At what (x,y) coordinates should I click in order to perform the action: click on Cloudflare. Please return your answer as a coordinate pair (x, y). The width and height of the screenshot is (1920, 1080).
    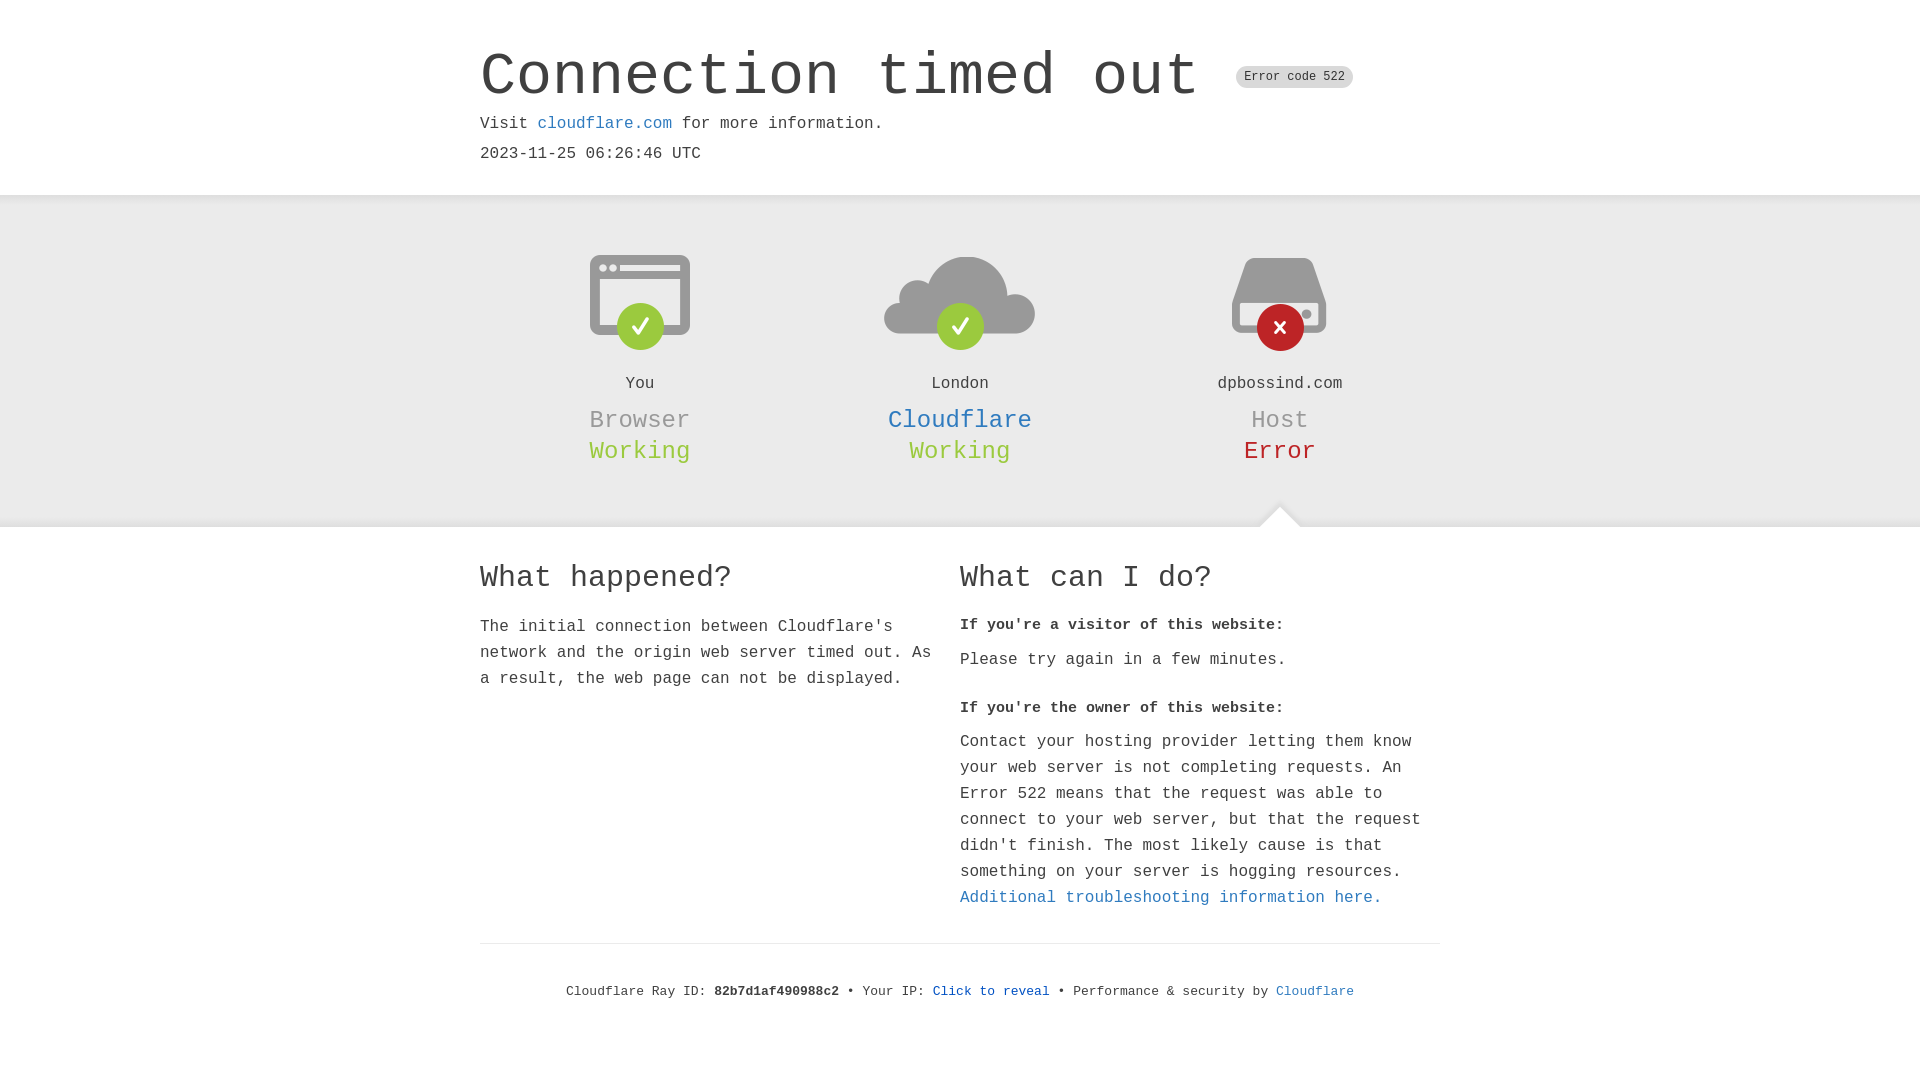
    Looking at the image, I should click on (1315, 992).